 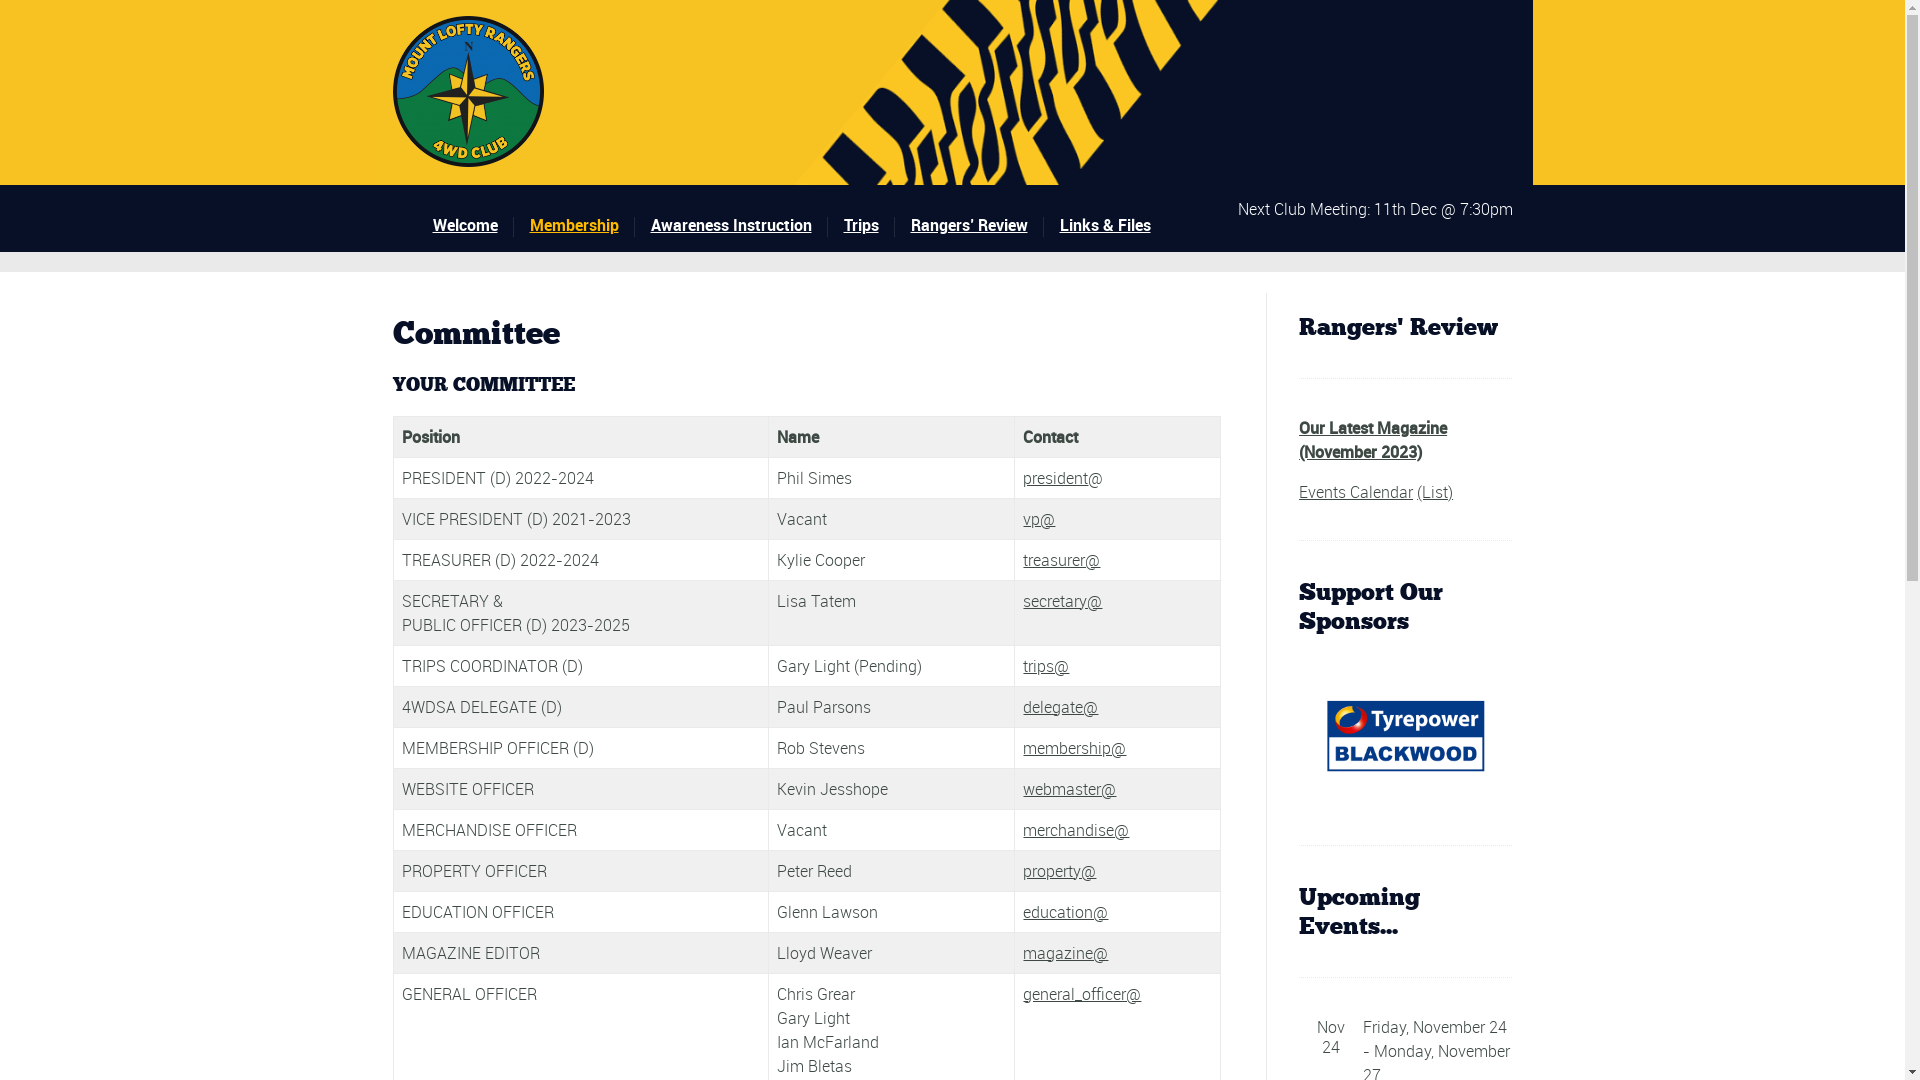 I want to click on magazine@, so click(x=1066, y=953).